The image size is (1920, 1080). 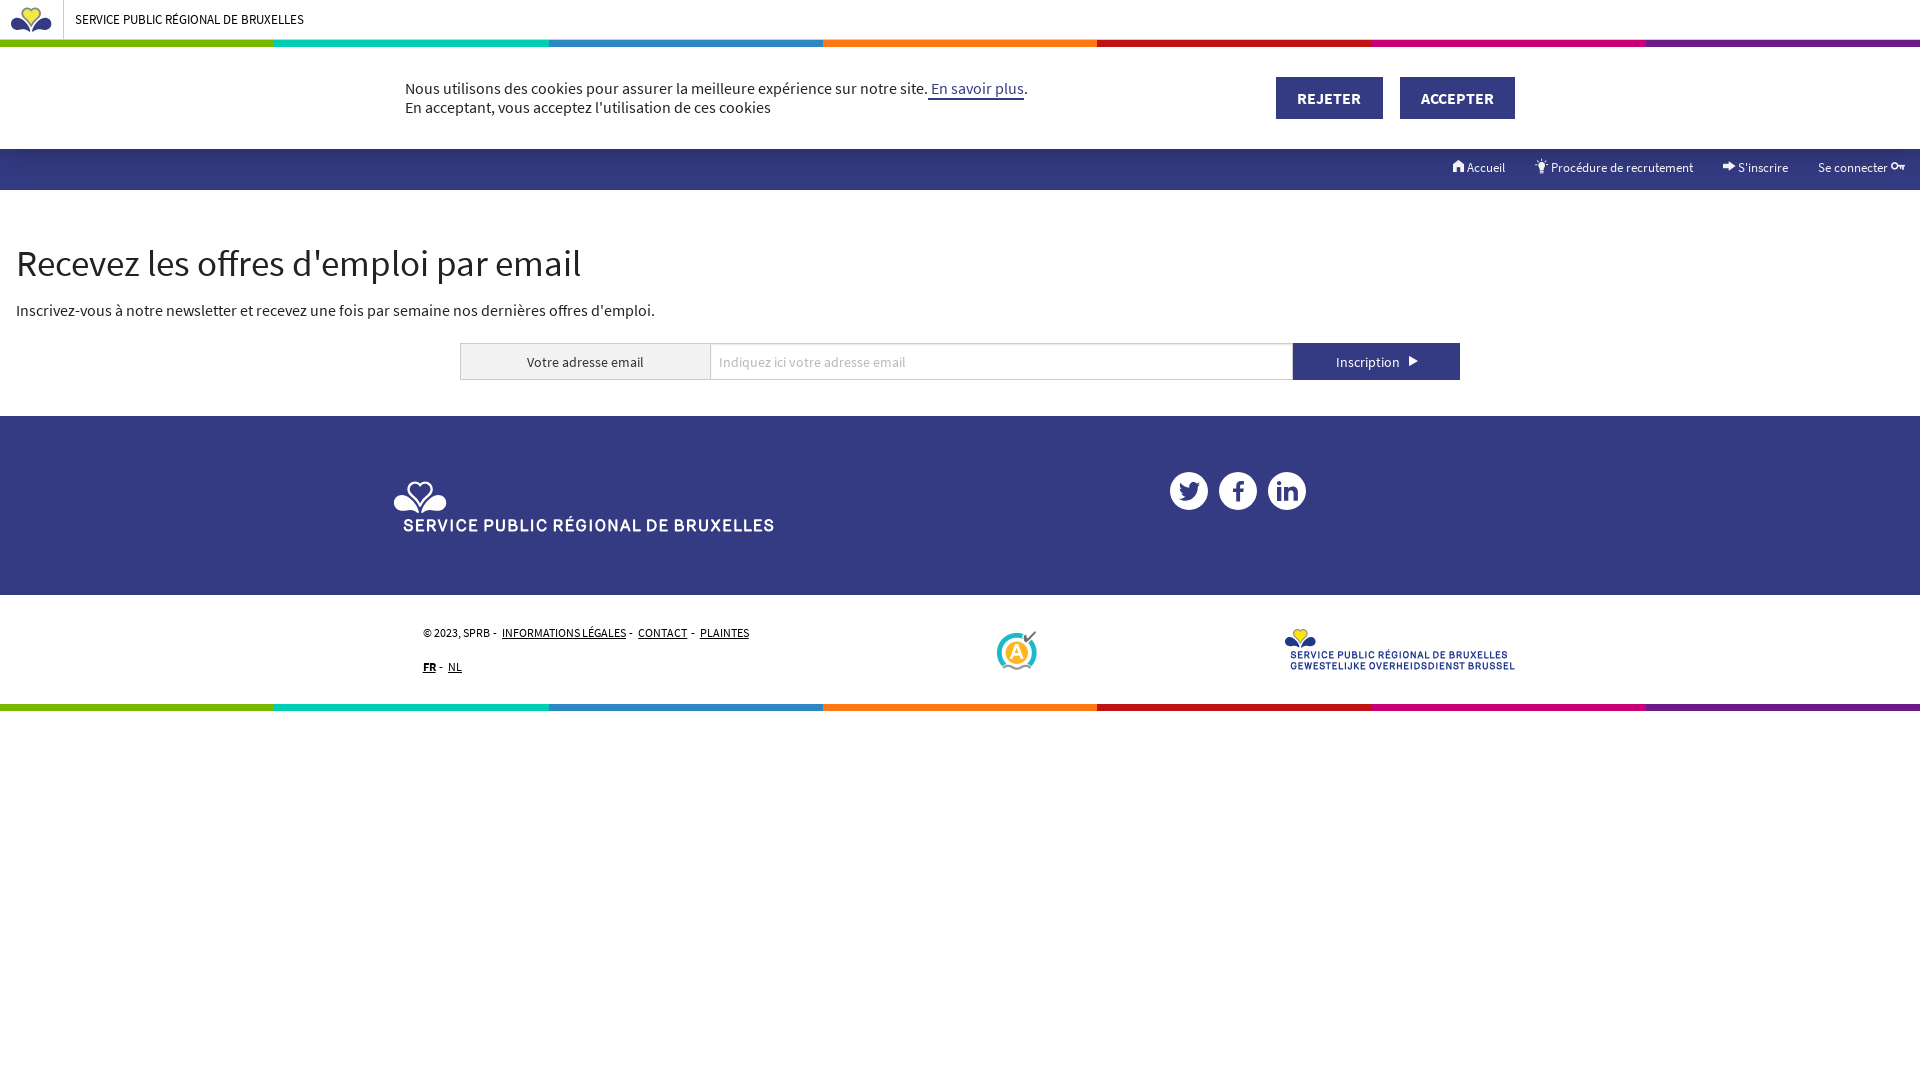 What do you see at coordinates (976, 88) in the screenshot?
I see `En savoir plus` at bounding box center [976, 88].